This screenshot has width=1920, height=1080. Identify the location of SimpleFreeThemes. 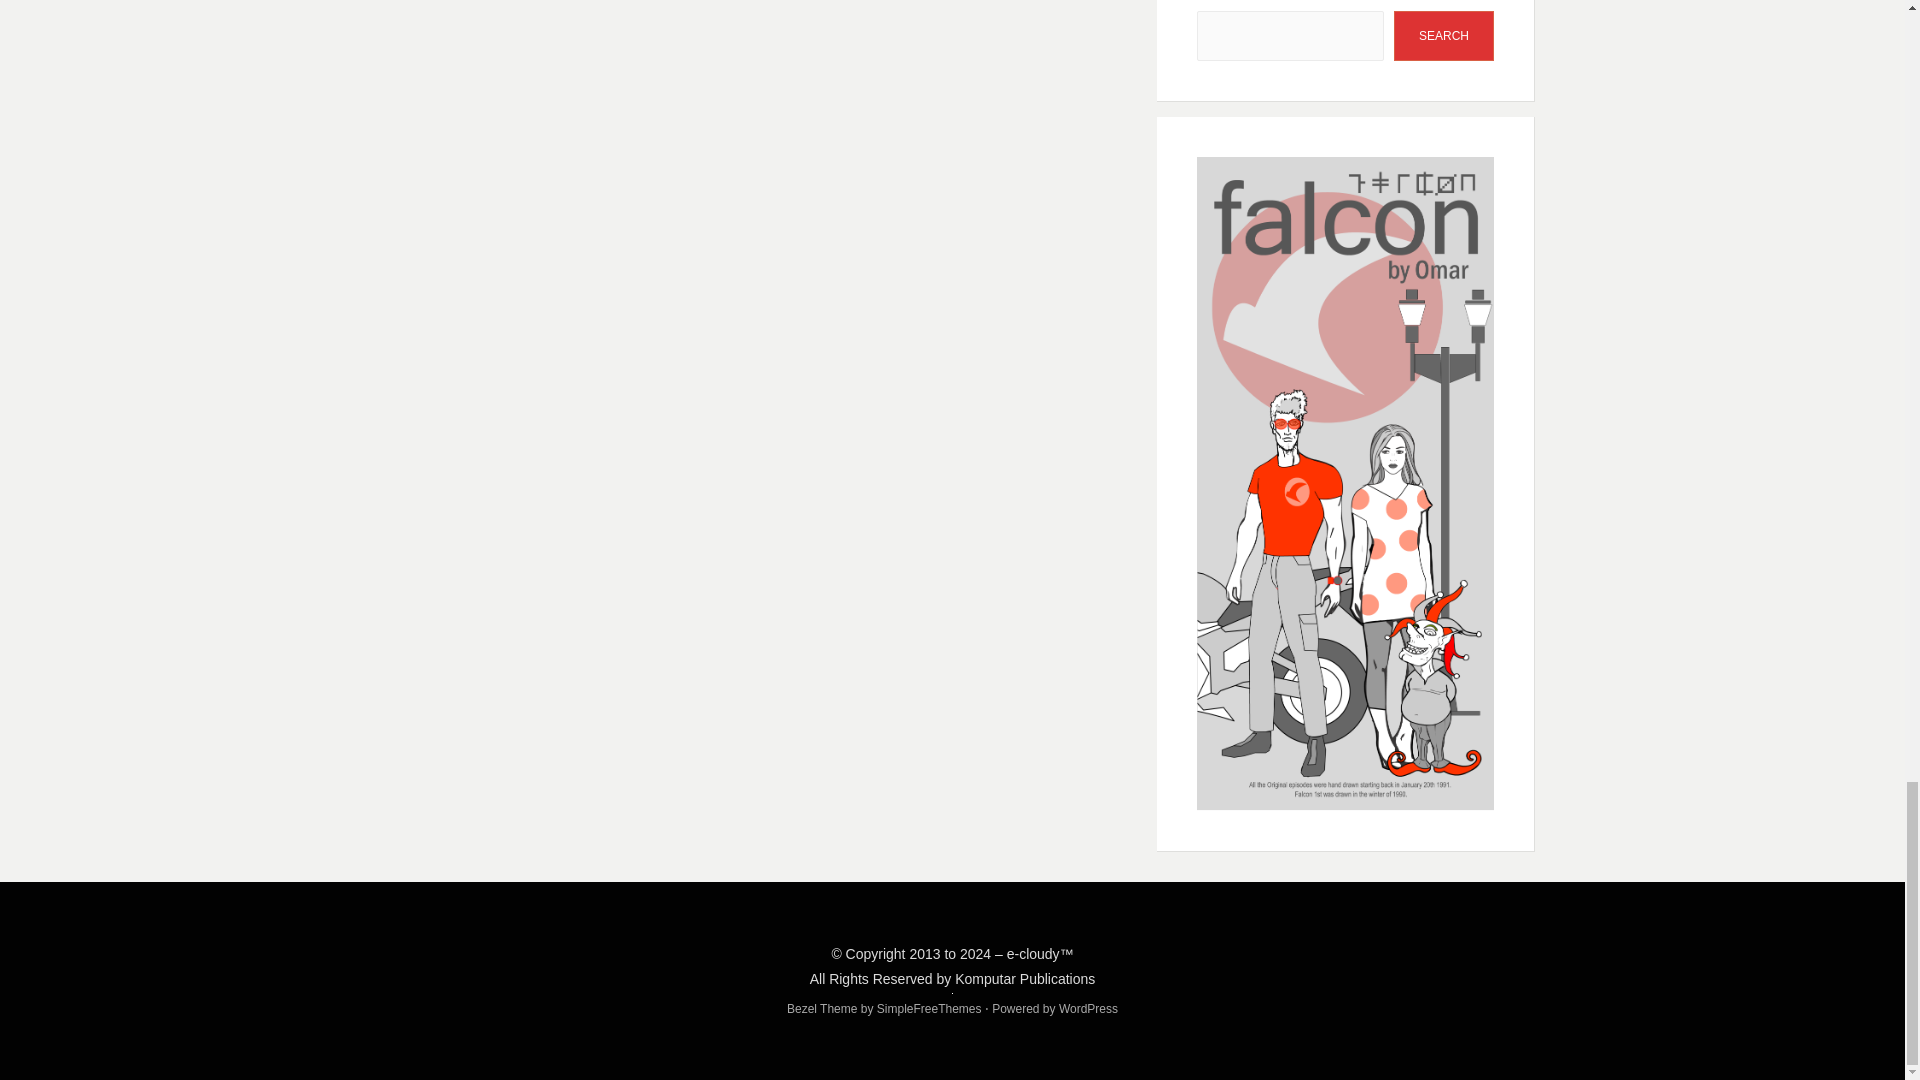
(929, 1009).